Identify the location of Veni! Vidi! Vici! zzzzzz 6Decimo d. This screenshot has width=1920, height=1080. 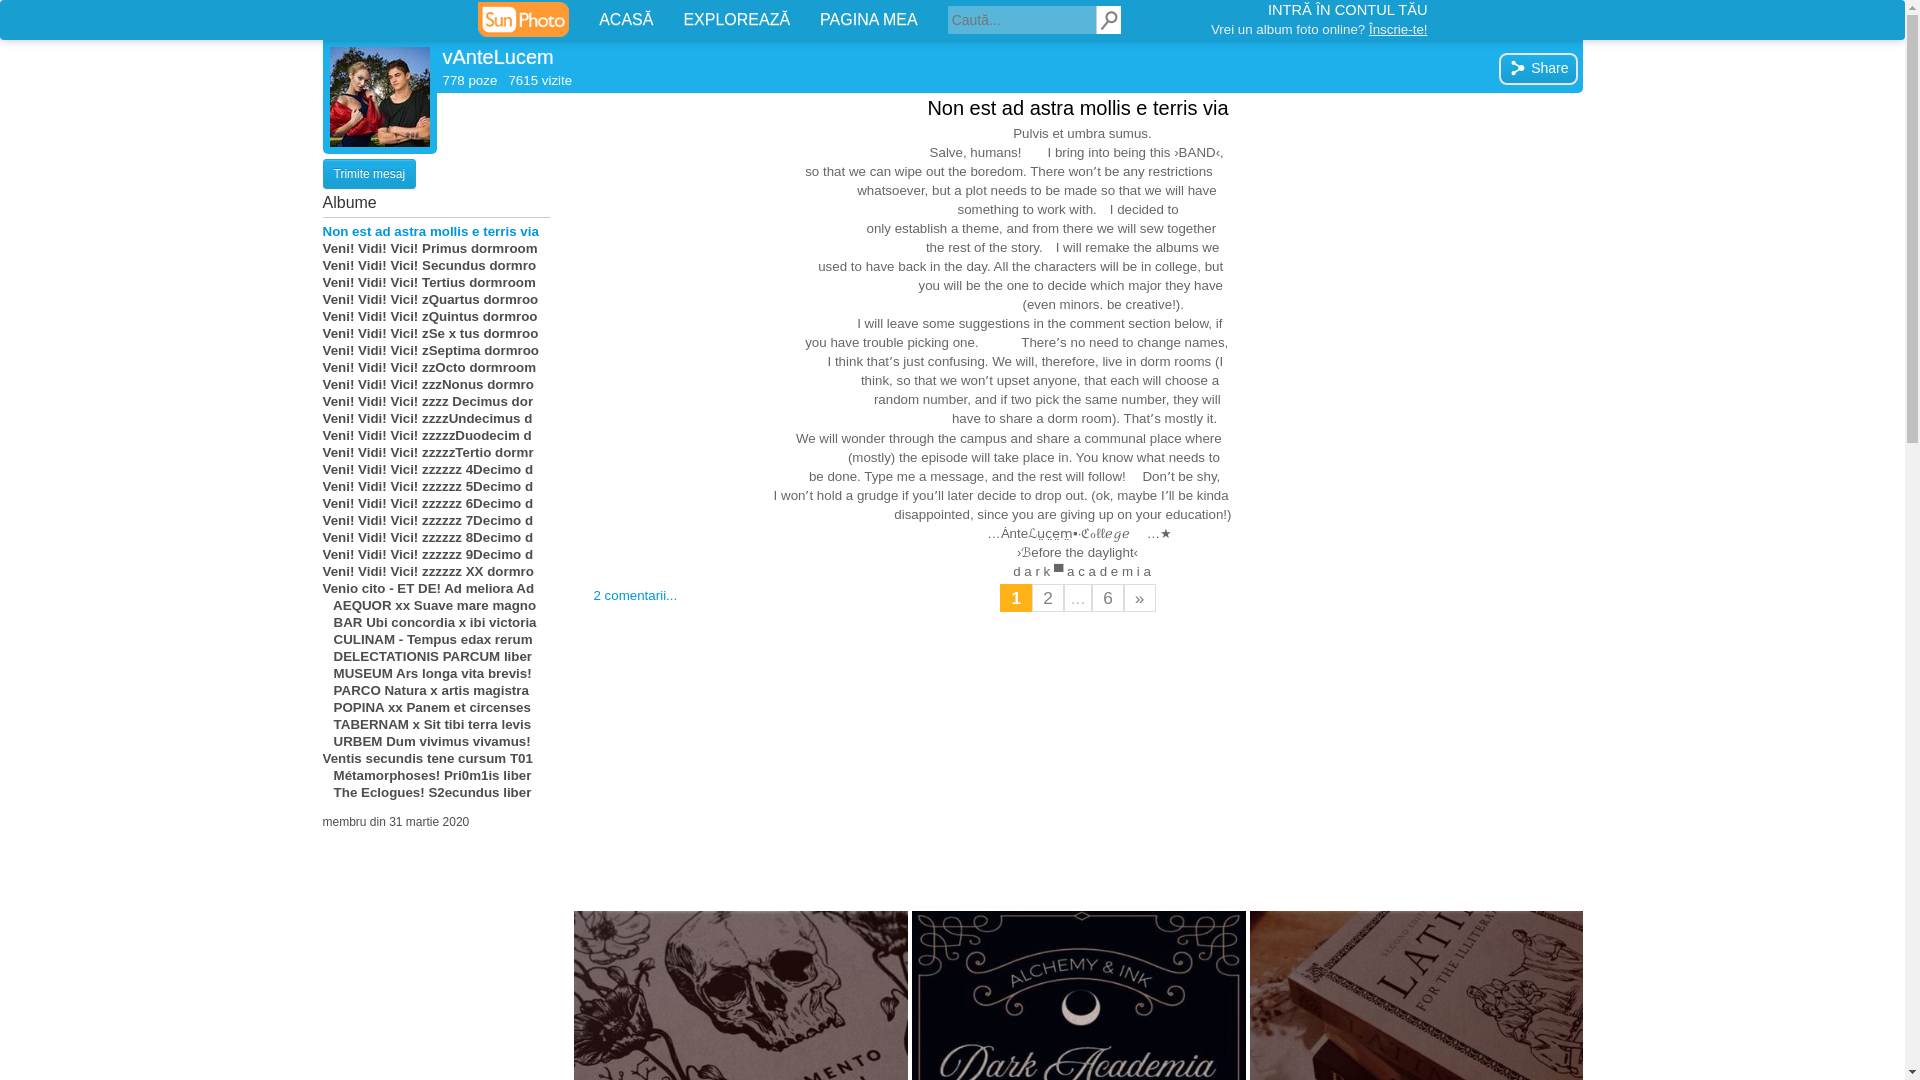
(436, 502).